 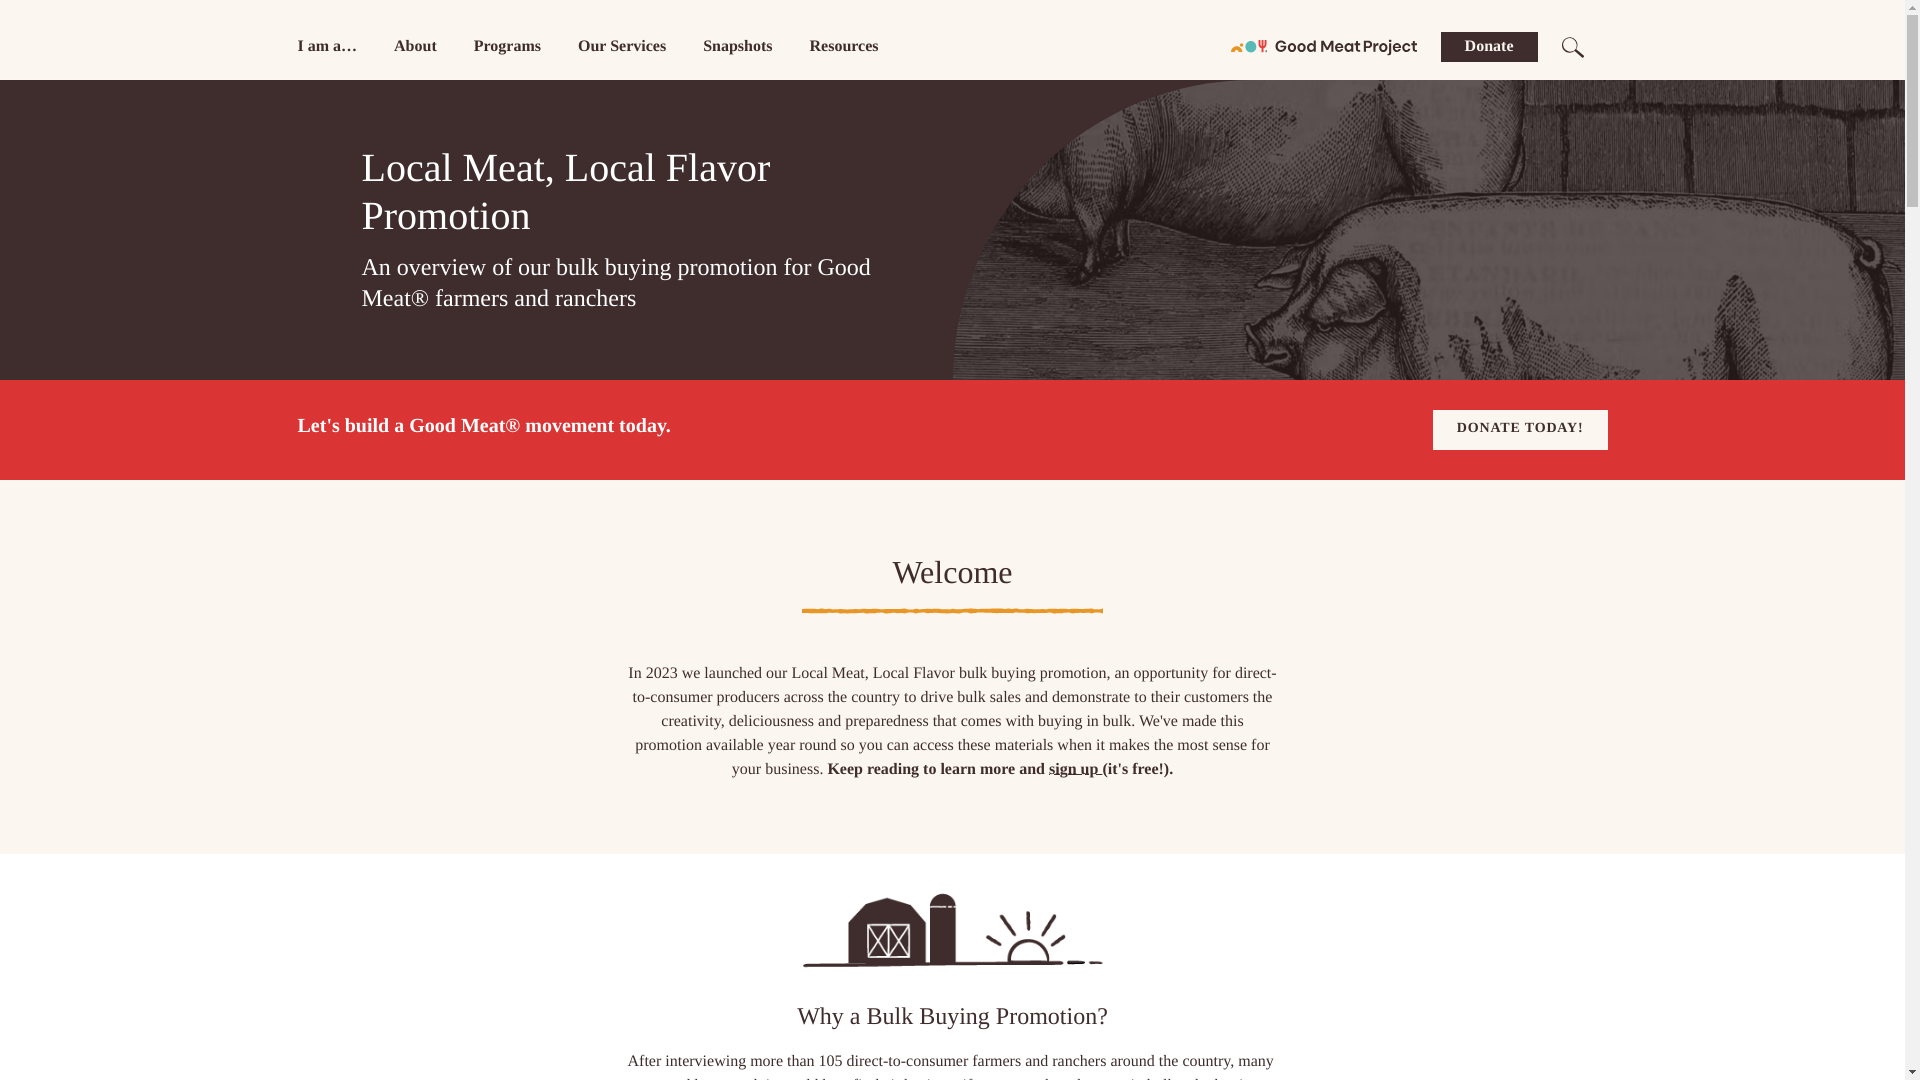 I want to click on Programs, so click(x=508, y=46).